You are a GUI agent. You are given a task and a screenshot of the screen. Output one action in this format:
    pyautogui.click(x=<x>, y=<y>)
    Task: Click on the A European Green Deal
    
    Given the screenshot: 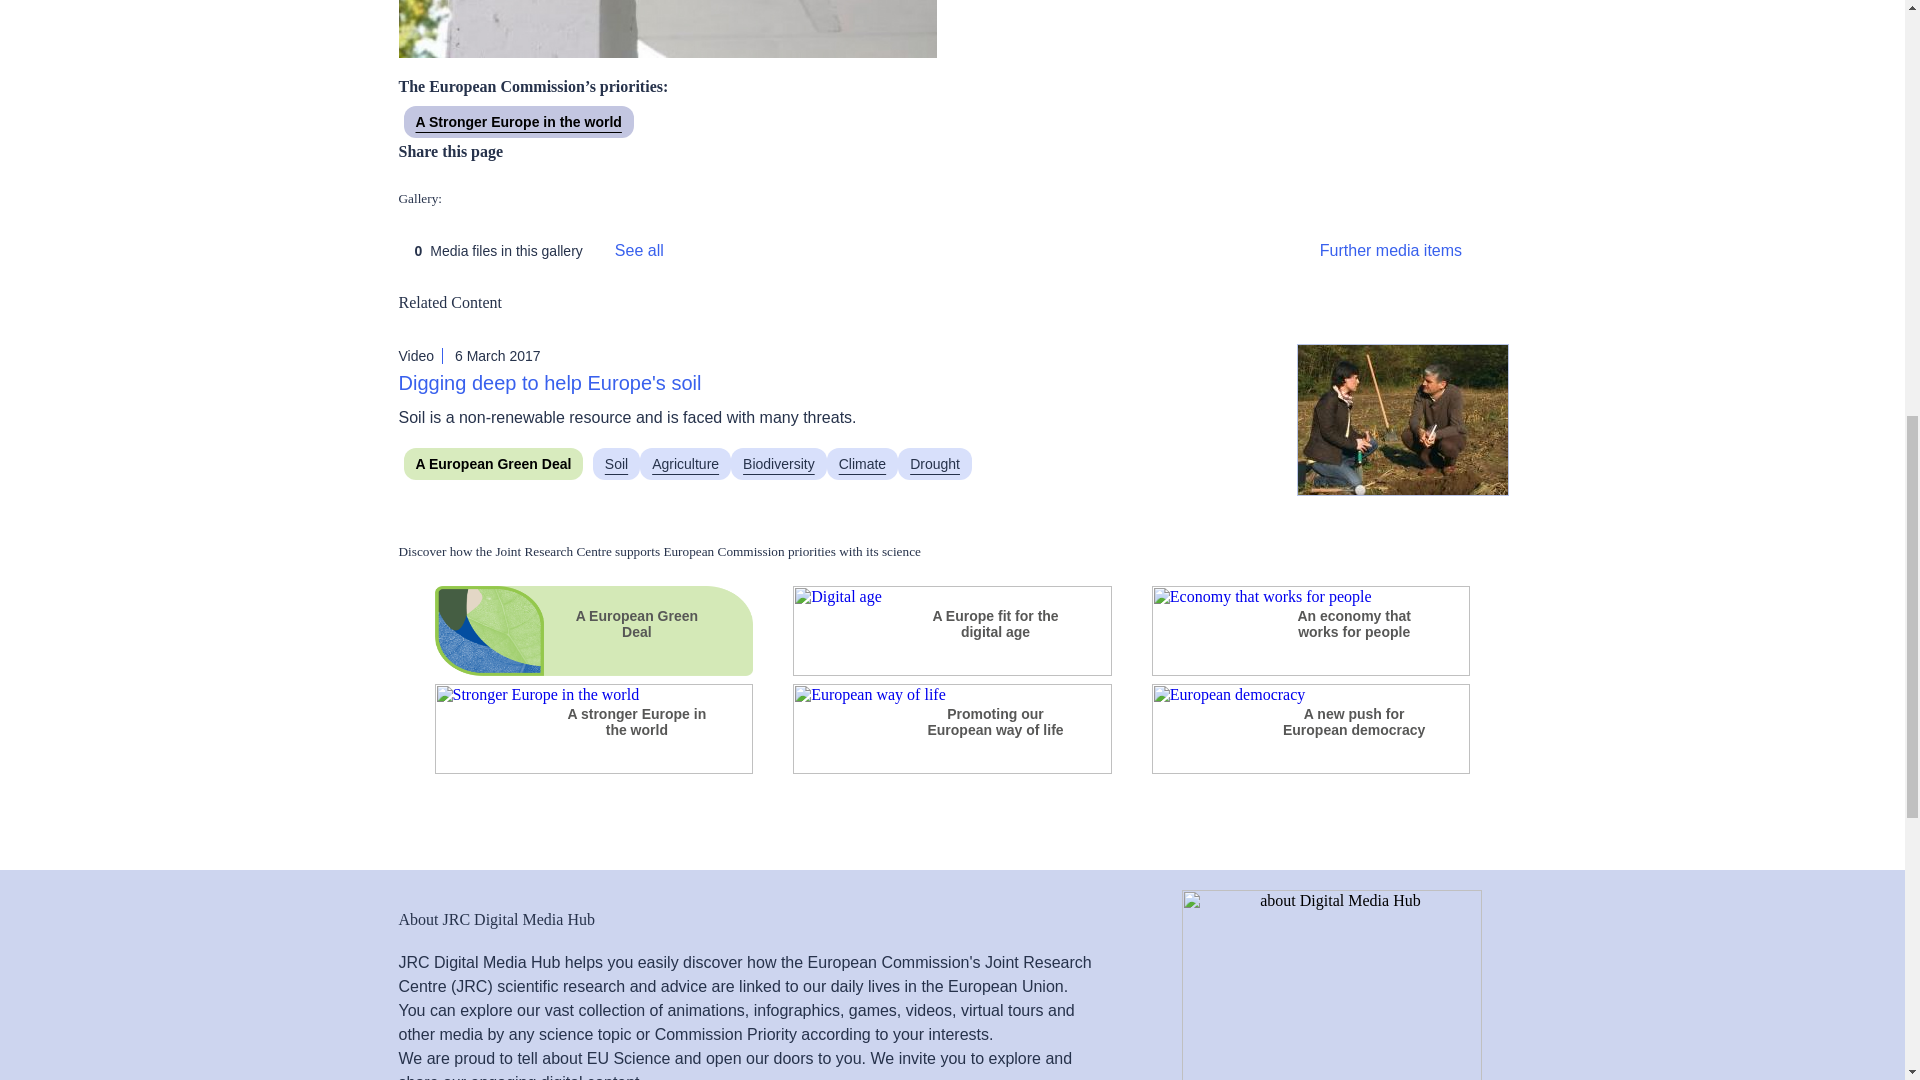 What is the action you would take?
    pyautogui.click(x=493, y=464)
    